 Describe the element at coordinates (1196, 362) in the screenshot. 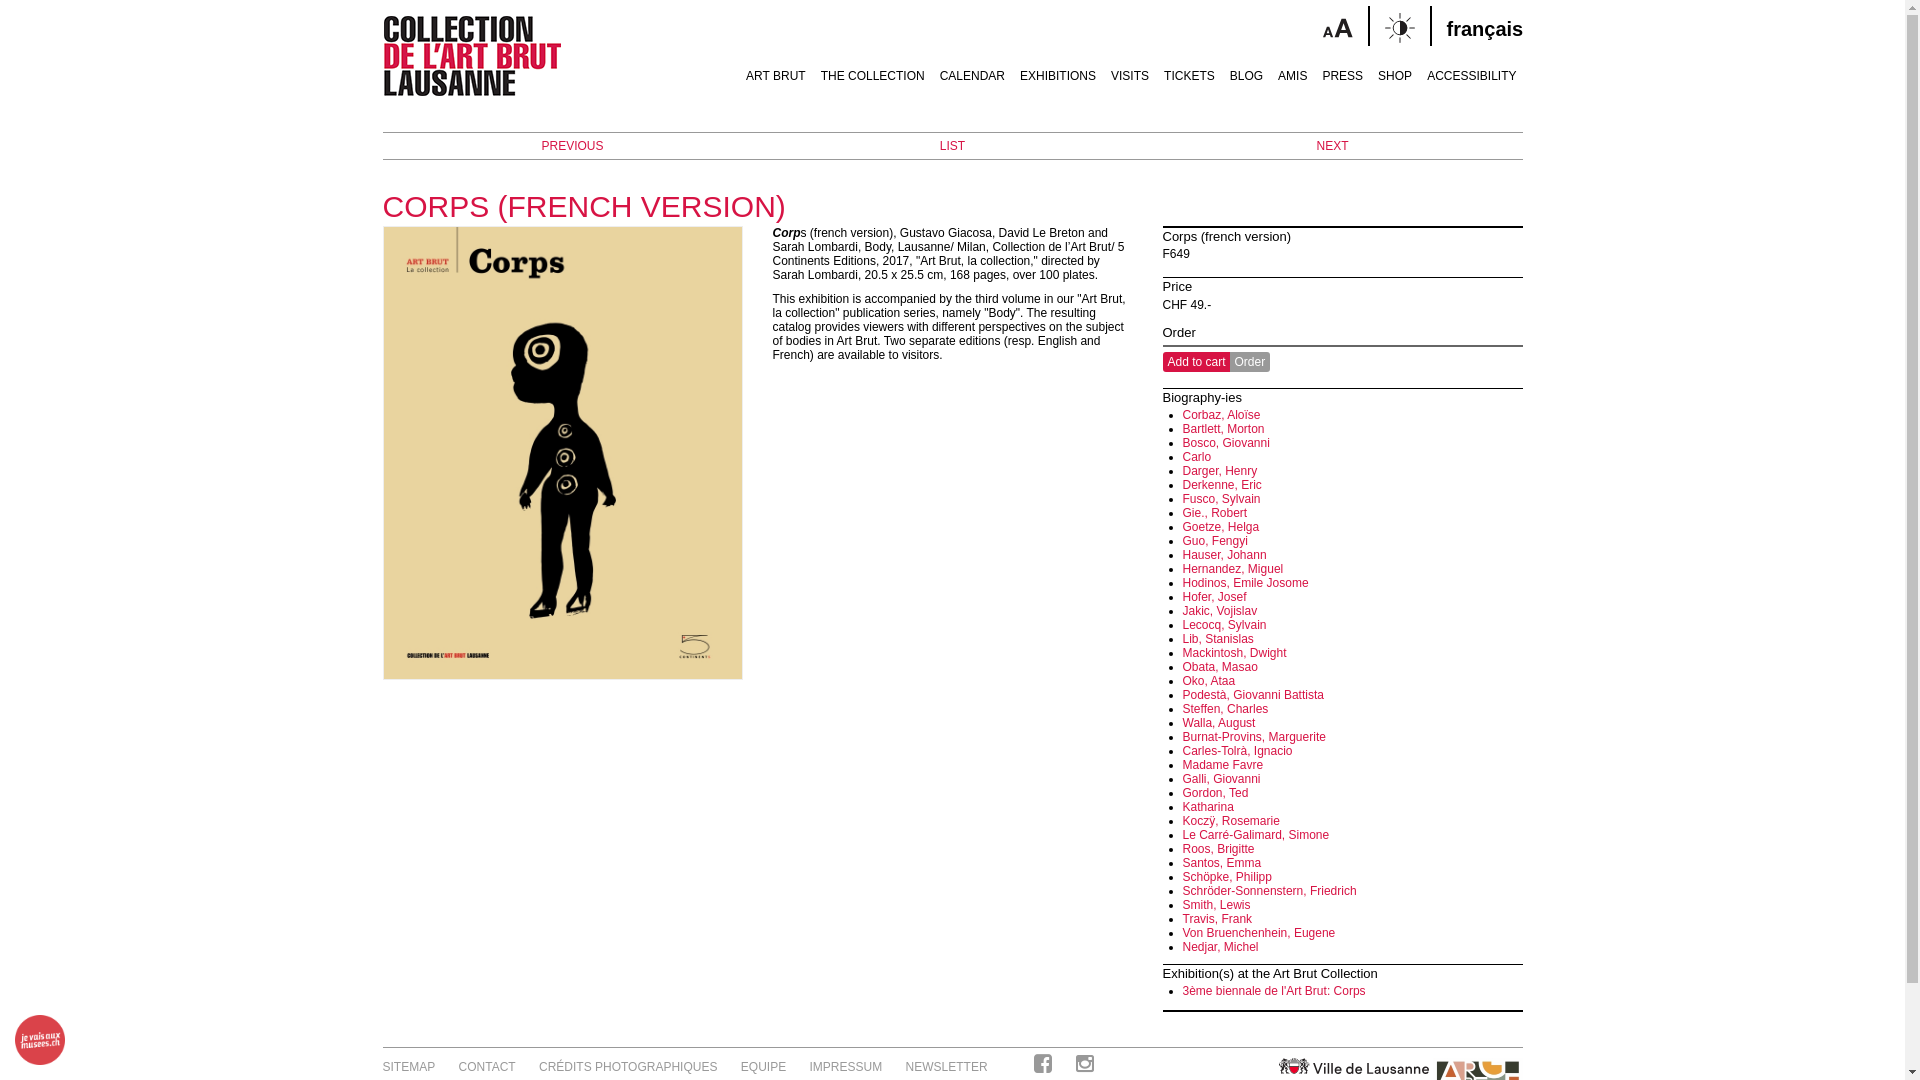

I see `Add to cart` at that location.